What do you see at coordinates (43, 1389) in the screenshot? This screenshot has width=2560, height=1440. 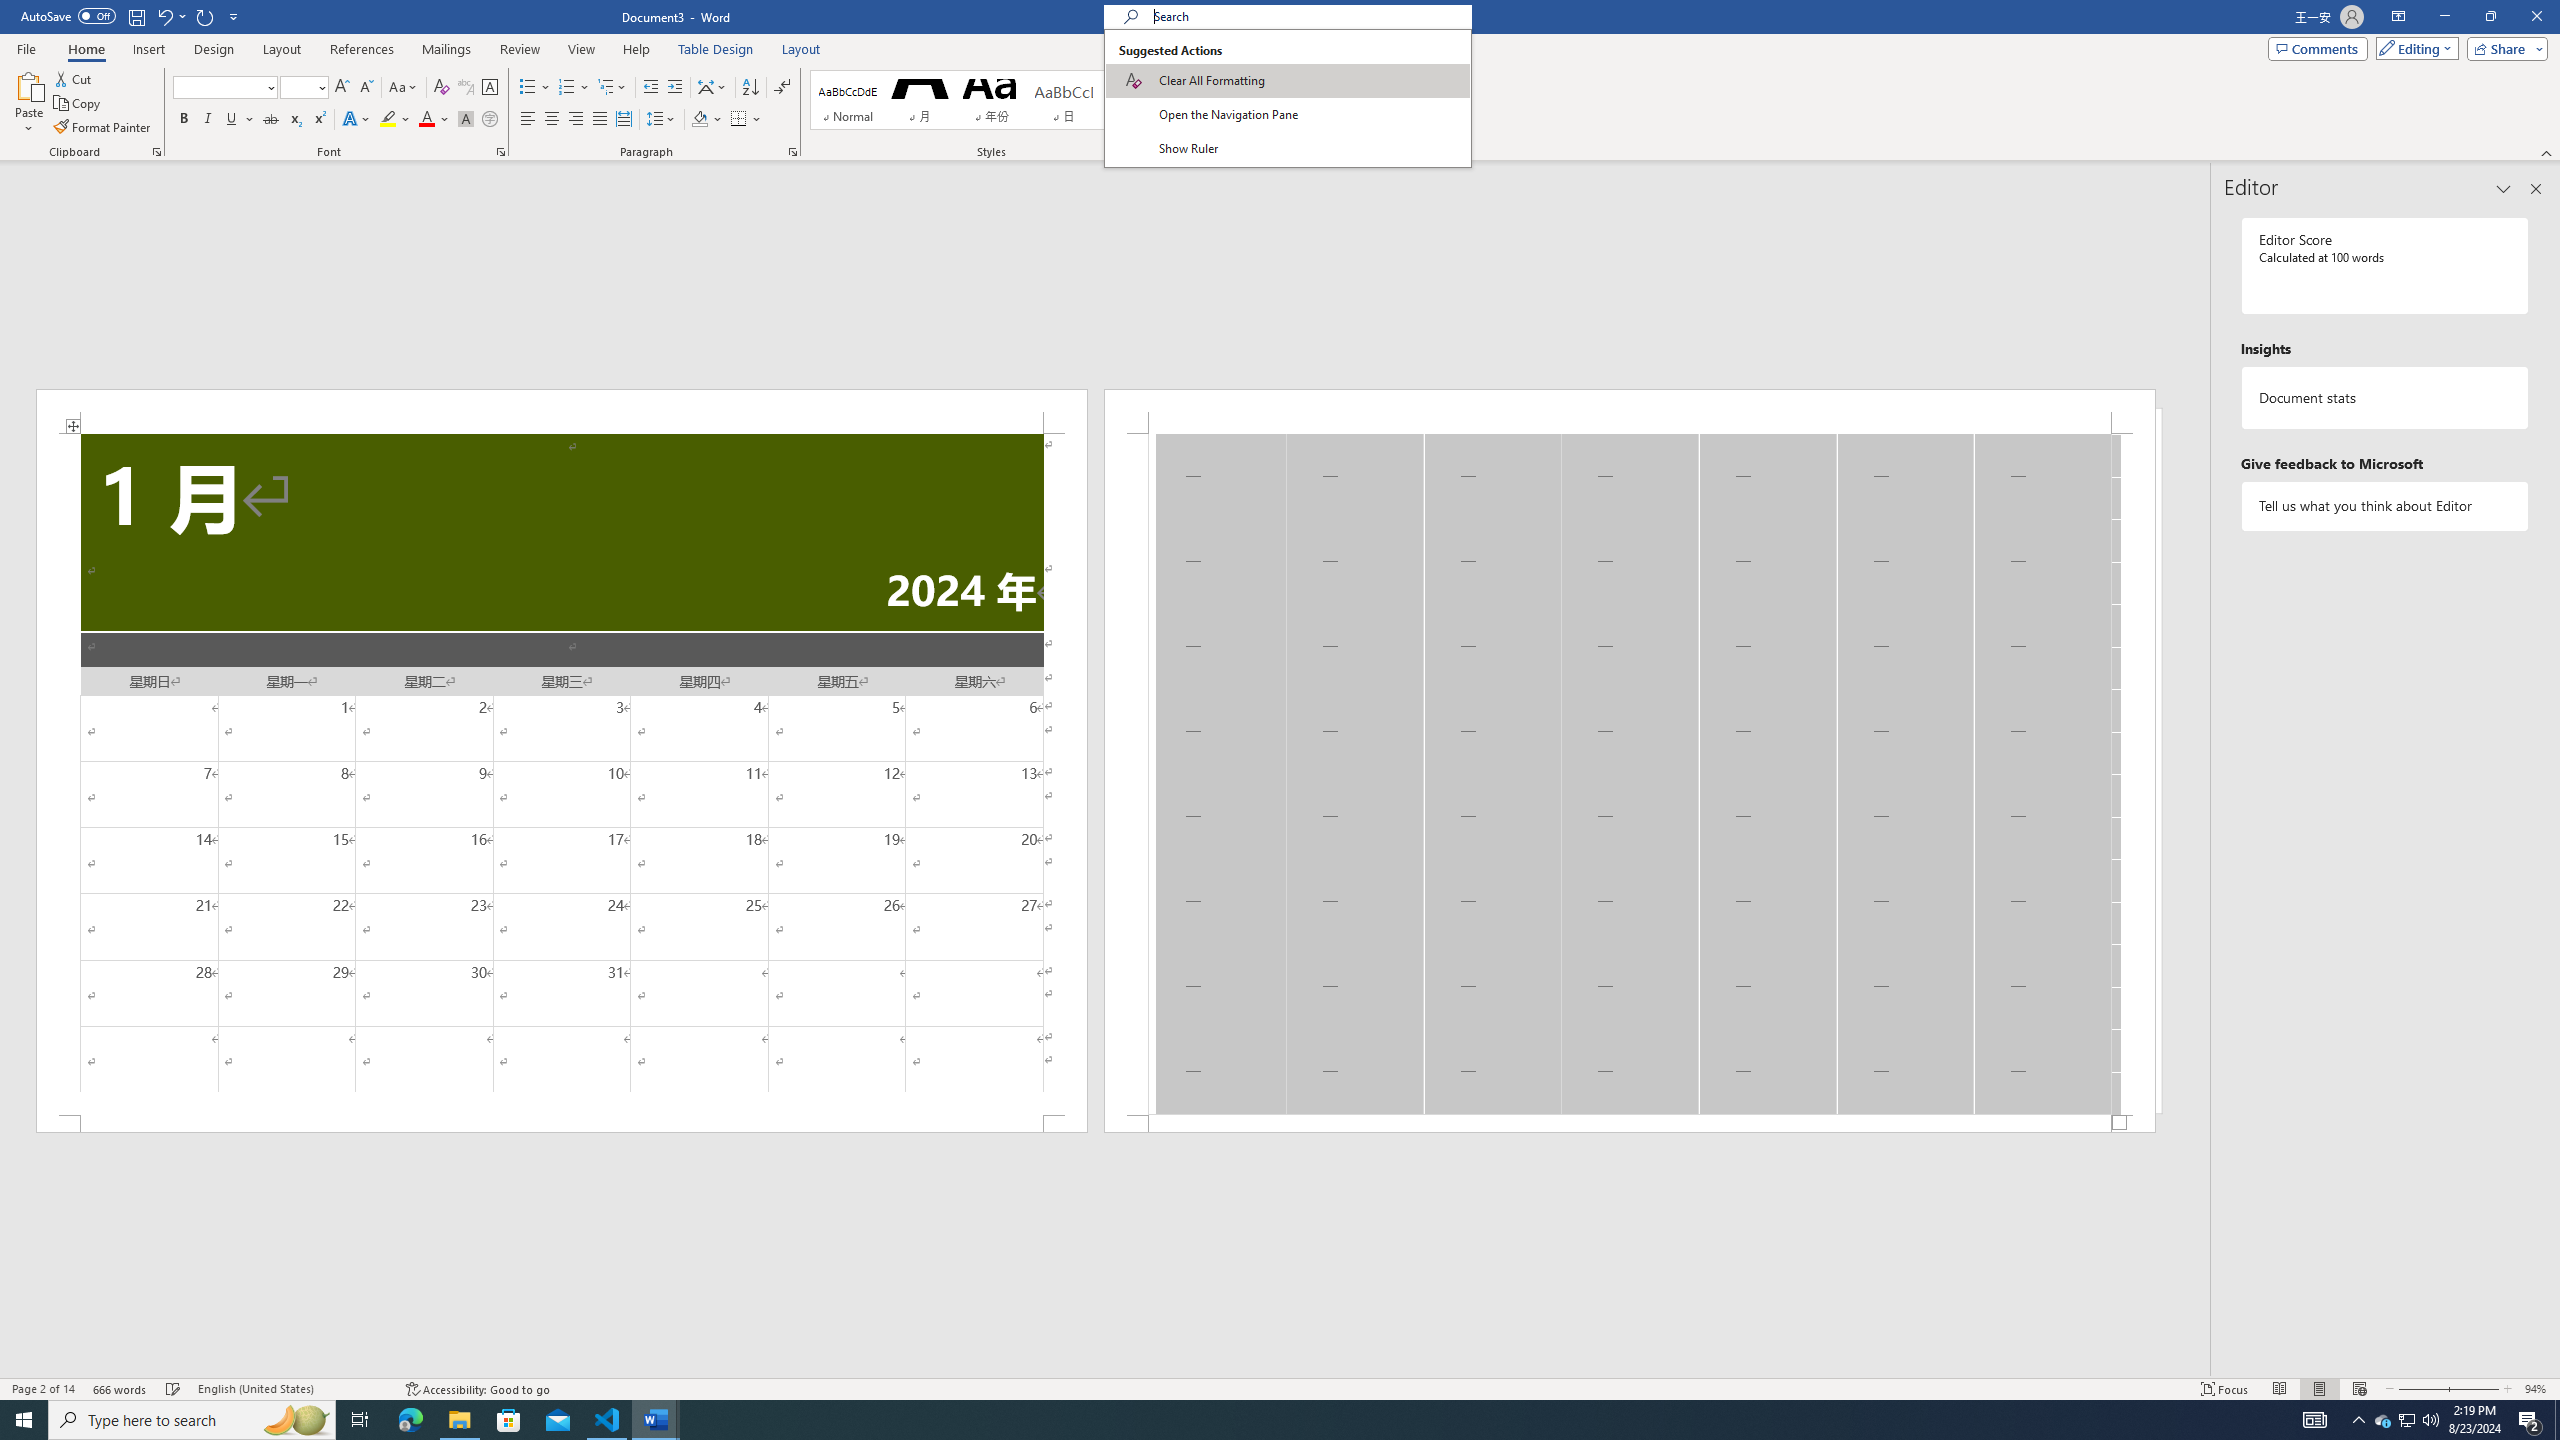 I see `Page Number Page 2 of 14` at bounding box center [43, 1389].